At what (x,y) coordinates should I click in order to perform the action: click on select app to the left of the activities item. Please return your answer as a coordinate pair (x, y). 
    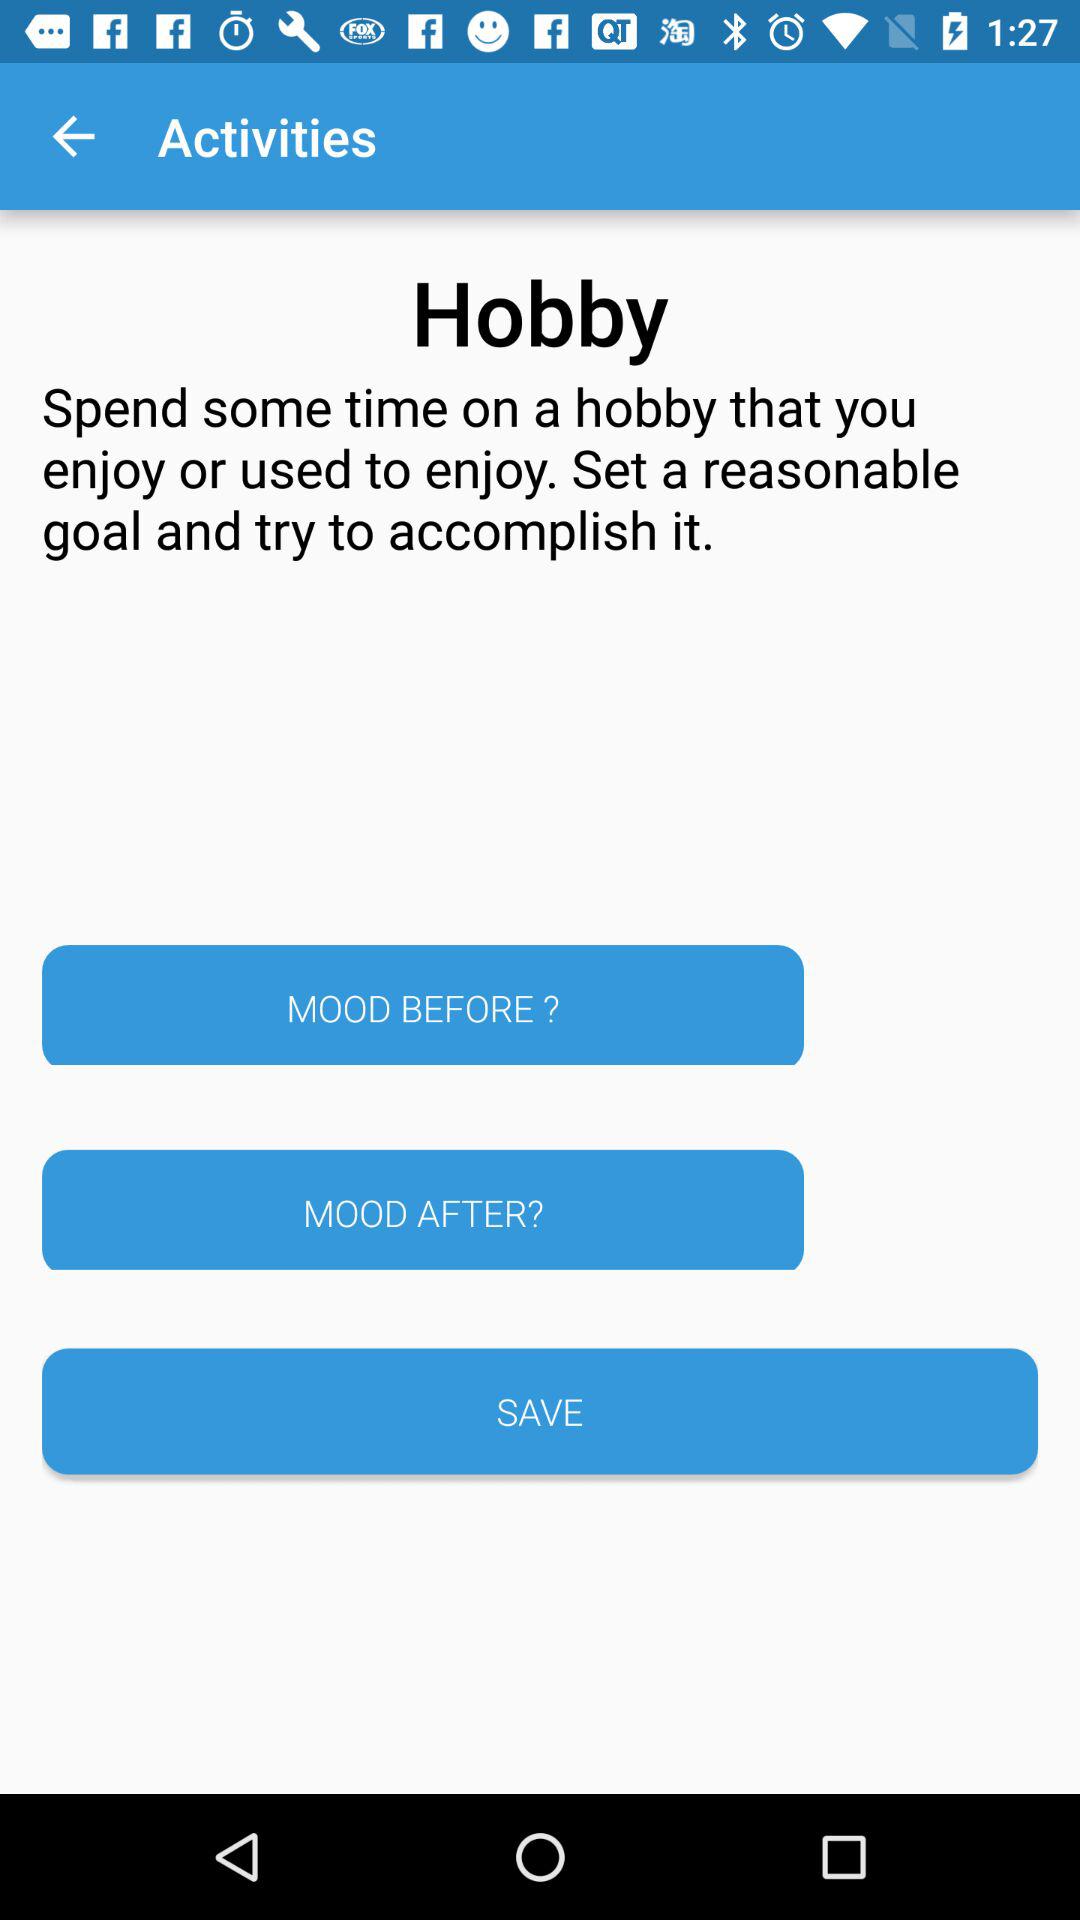
    Looking at the image, I should click on (73, 136).